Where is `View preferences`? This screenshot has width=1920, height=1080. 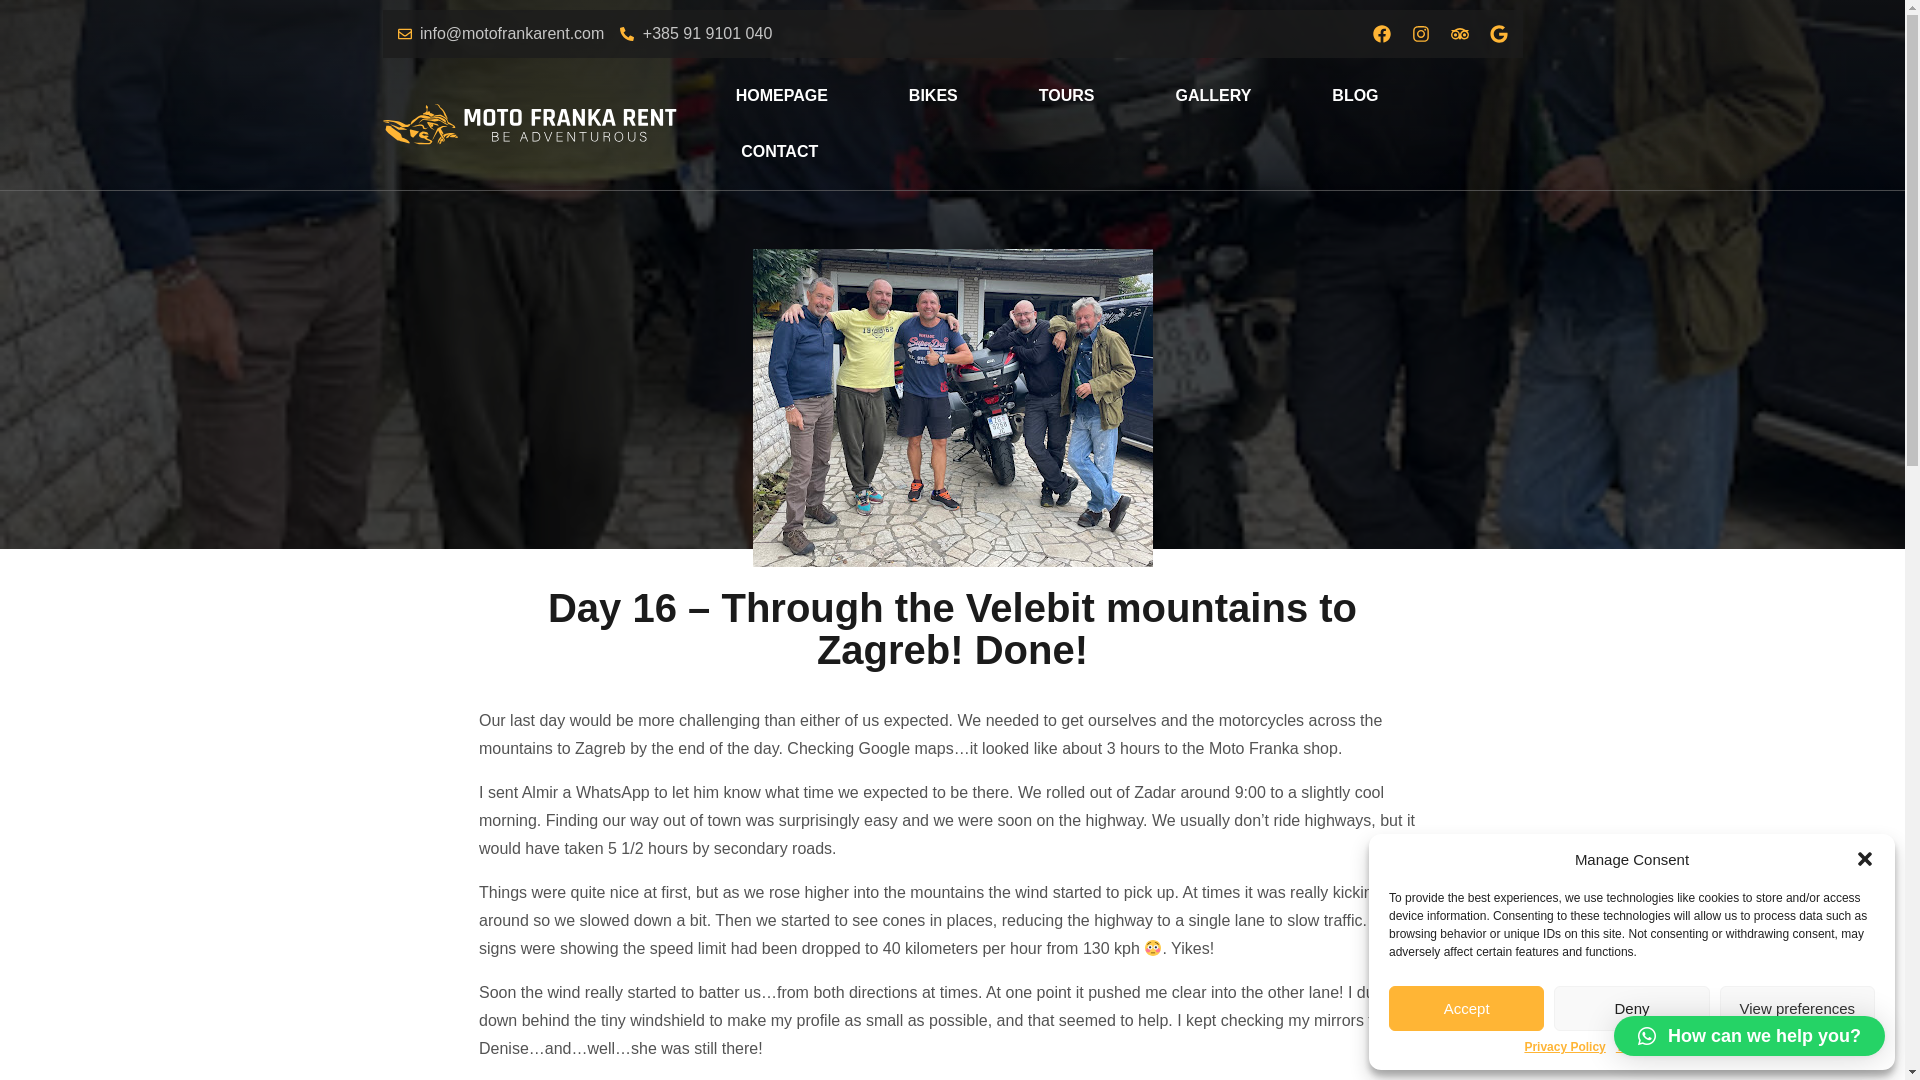
View preferences is located at coordinates (1798, 1008).